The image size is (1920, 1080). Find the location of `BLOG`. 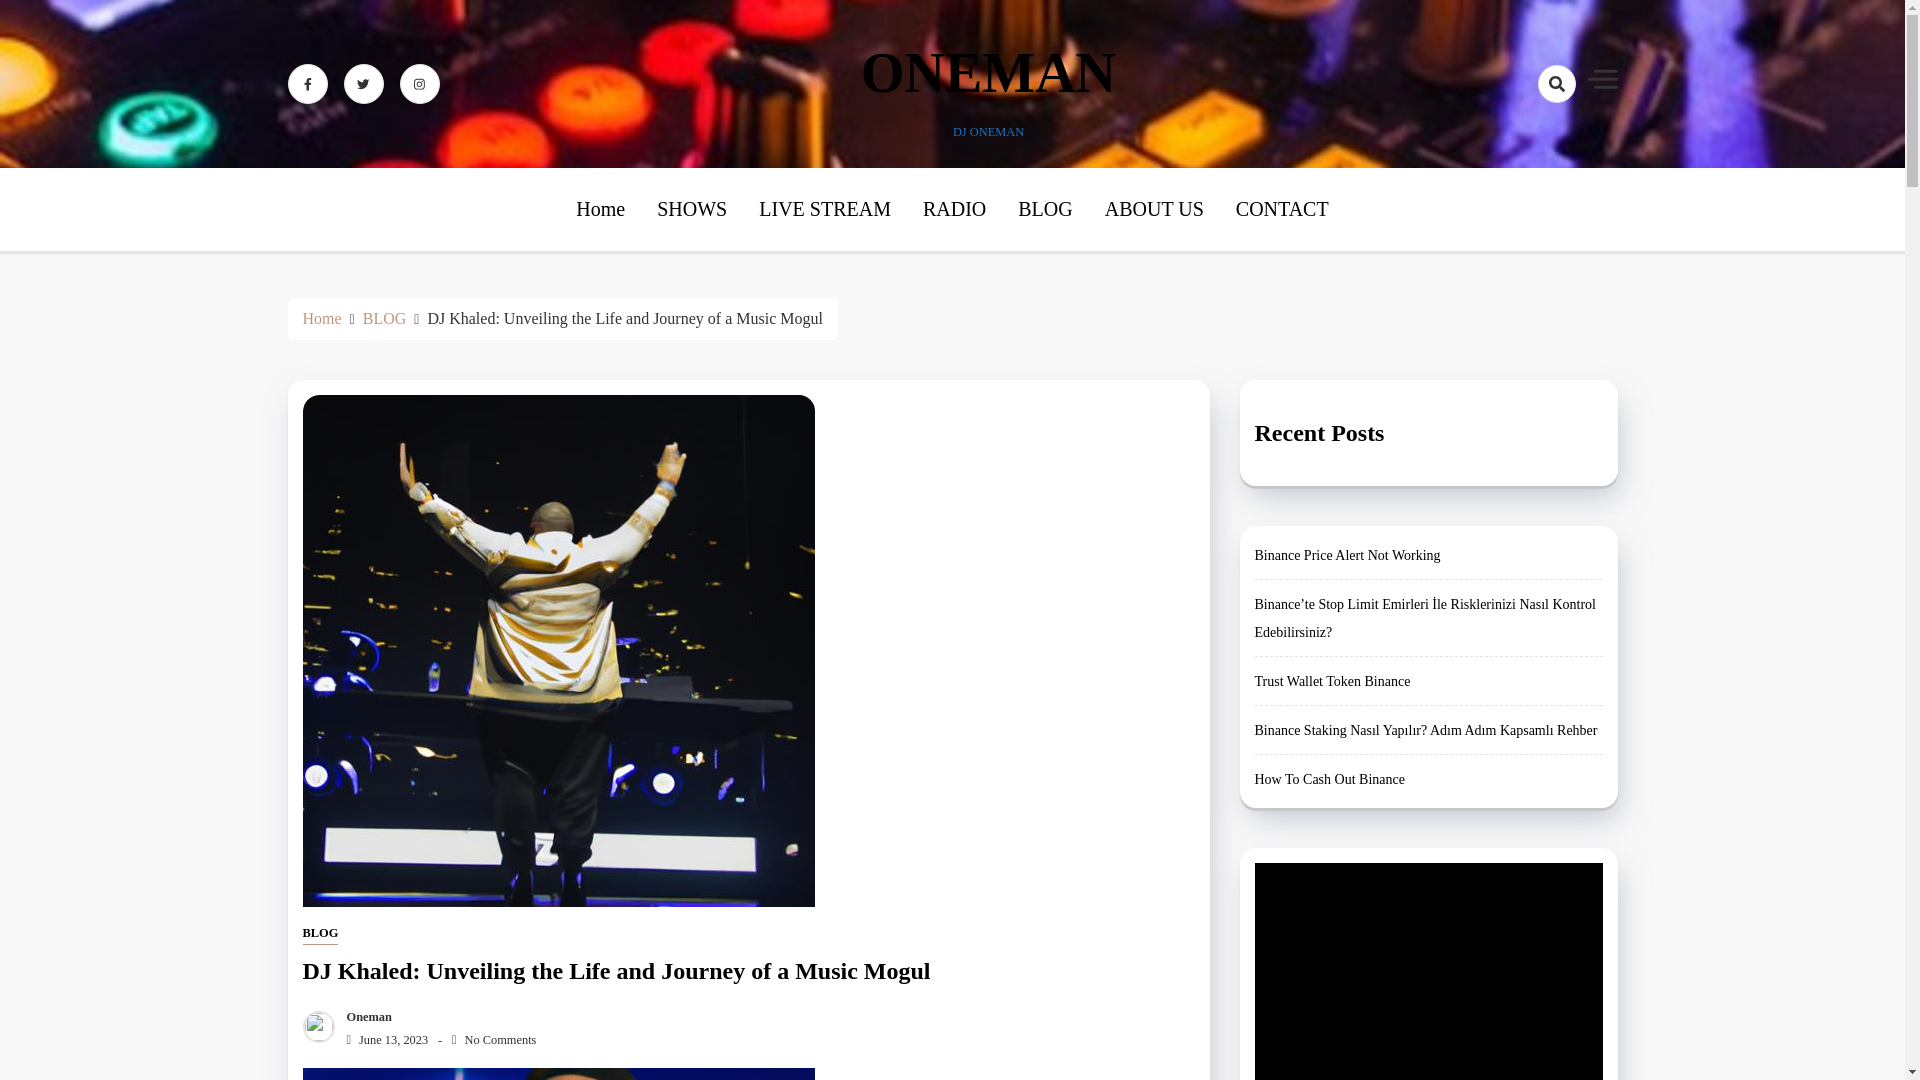

BLOG is located at coordinates (319, 934).